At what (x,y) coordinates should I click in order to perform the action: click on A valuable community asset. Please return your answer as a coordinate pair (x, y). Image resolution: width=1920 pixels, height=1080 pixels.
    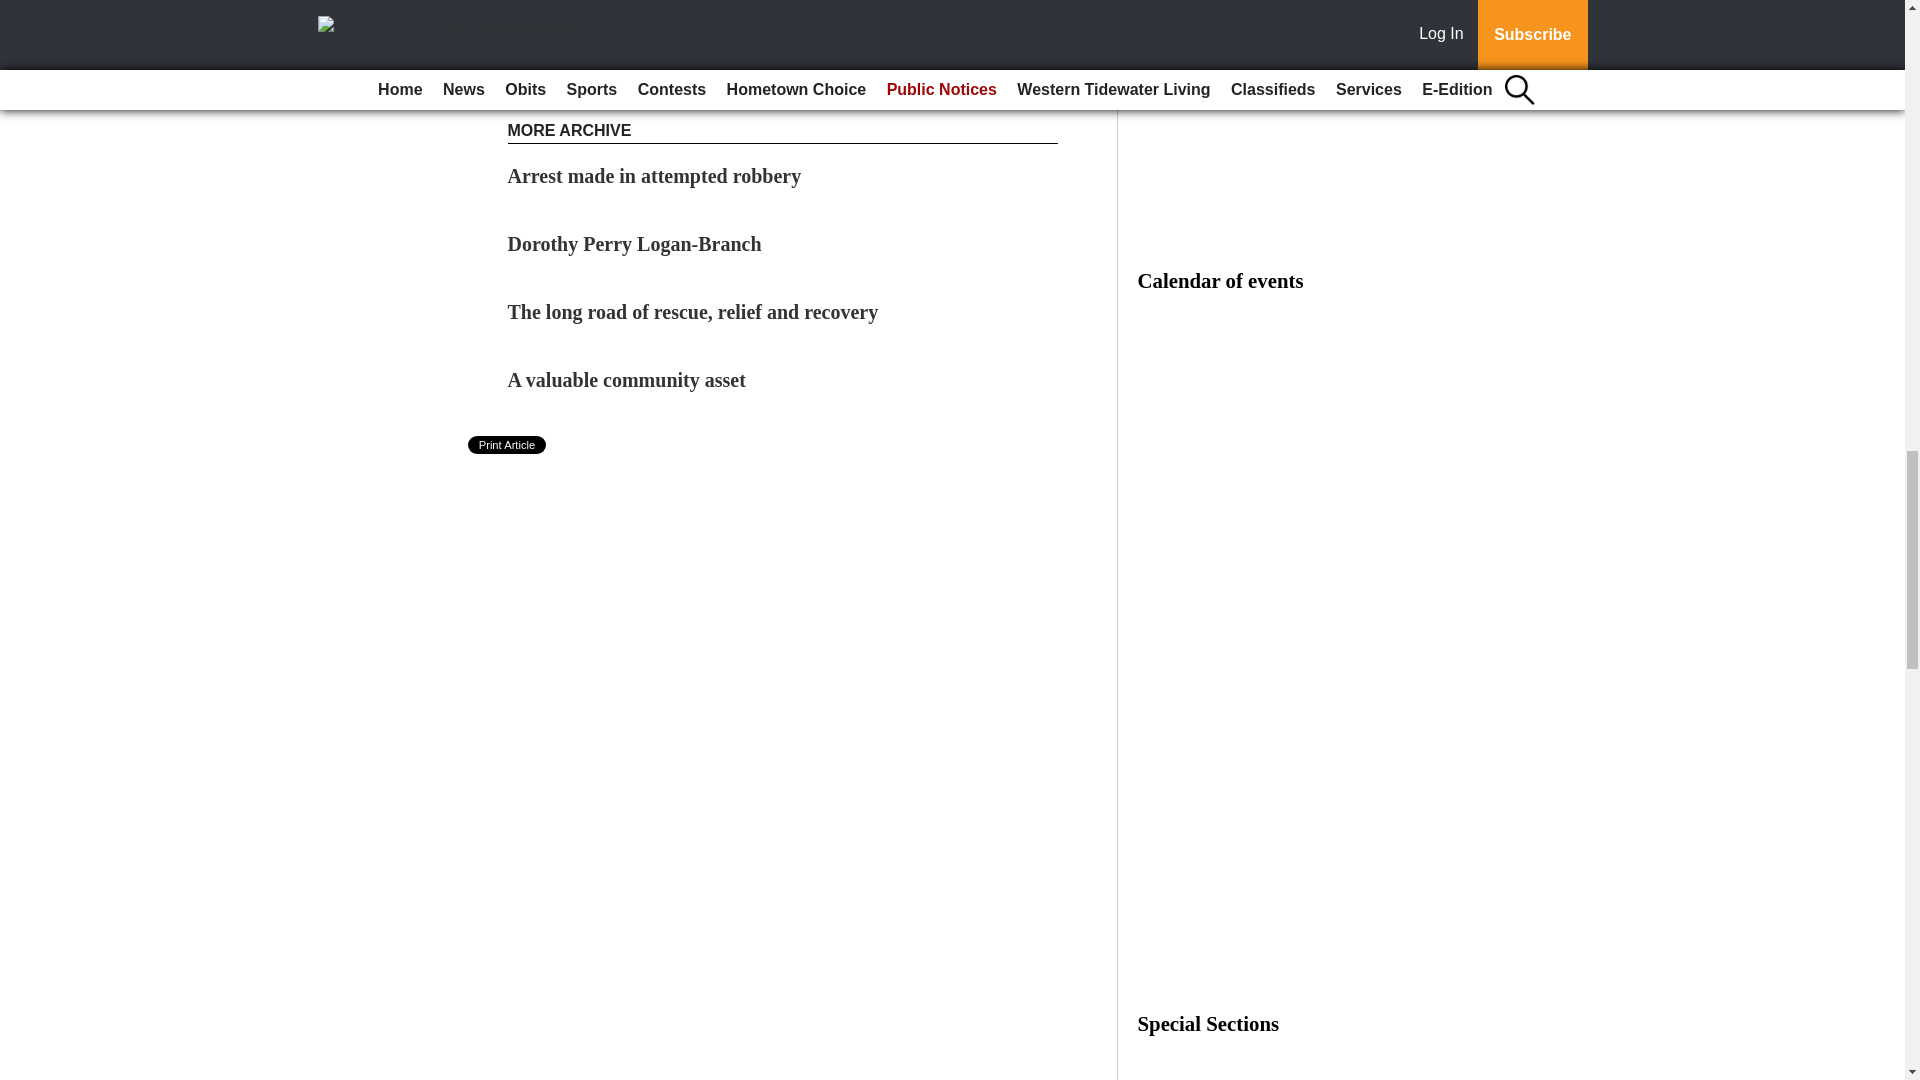
    Looking at the image, I should click on (627, 380).